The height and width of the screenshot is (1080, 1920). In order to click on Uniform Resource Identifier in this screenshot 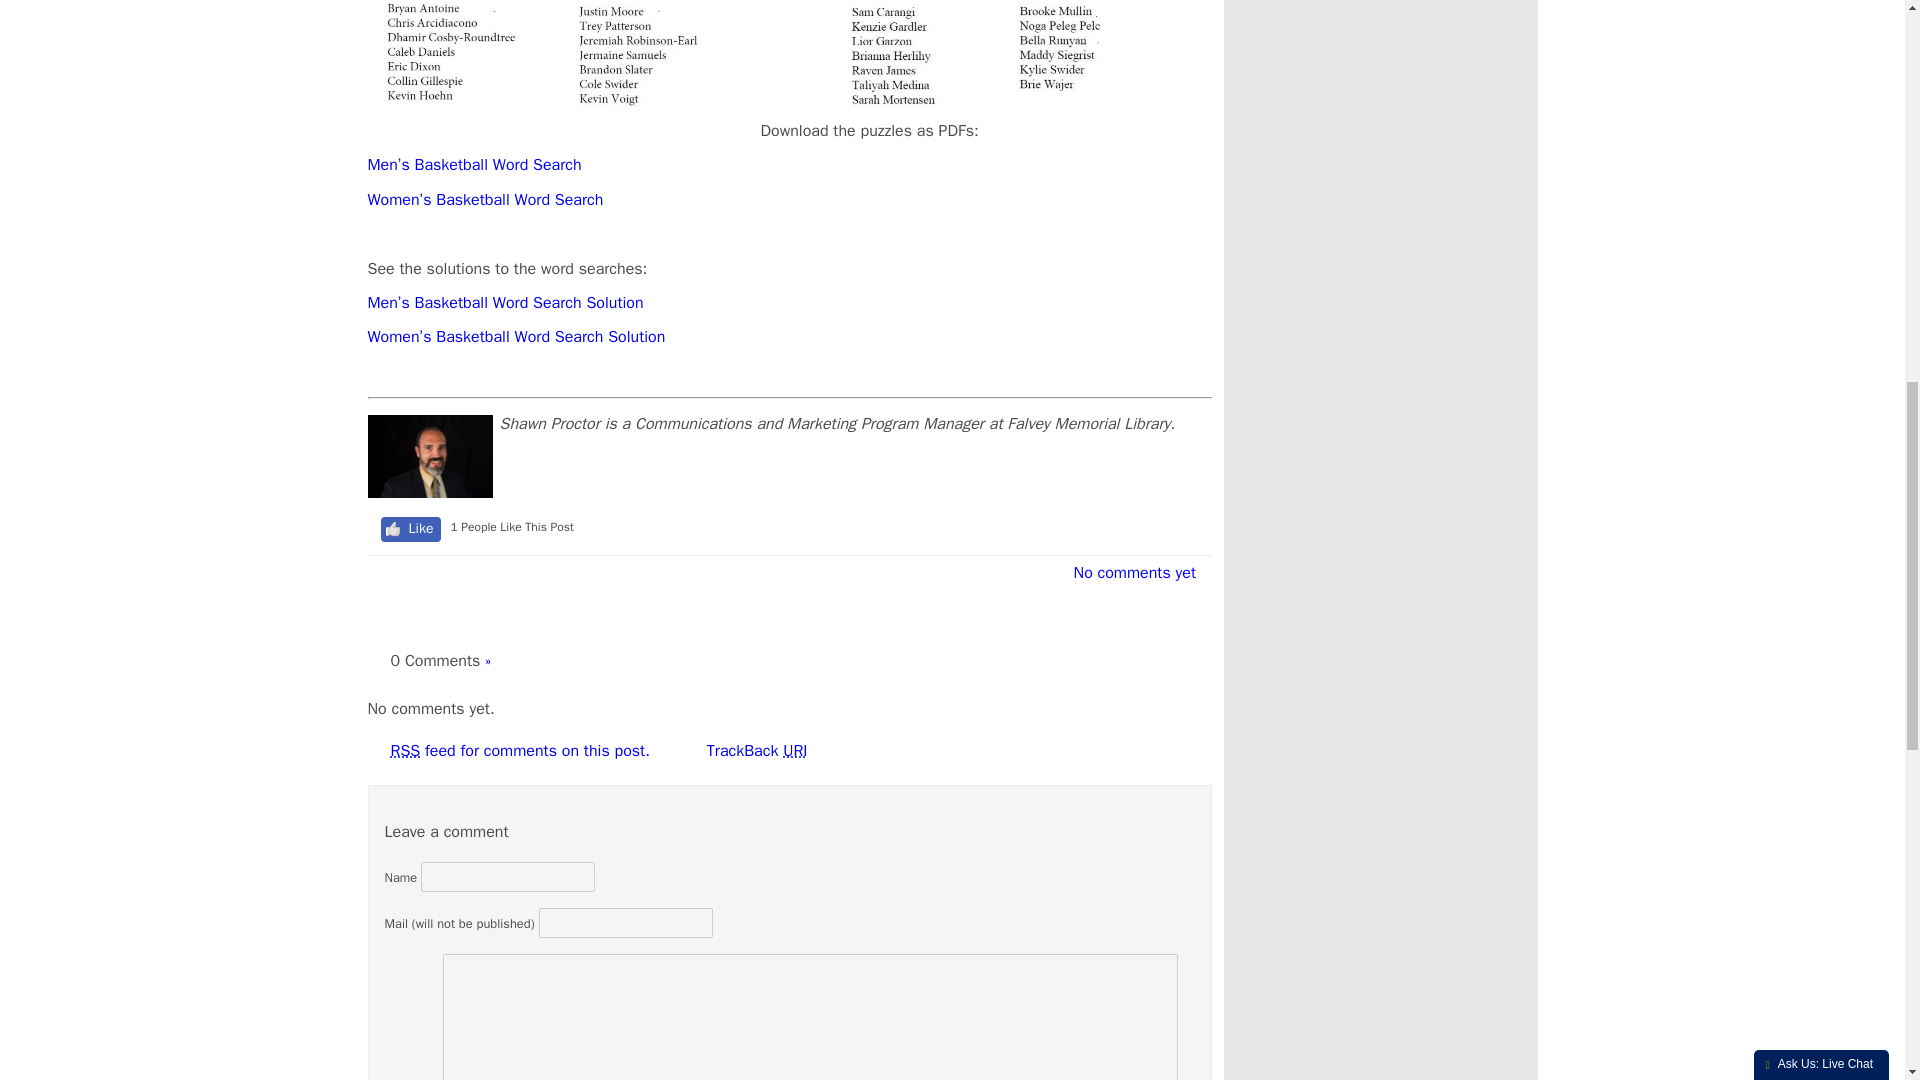, I will do `click(794, 750)`.